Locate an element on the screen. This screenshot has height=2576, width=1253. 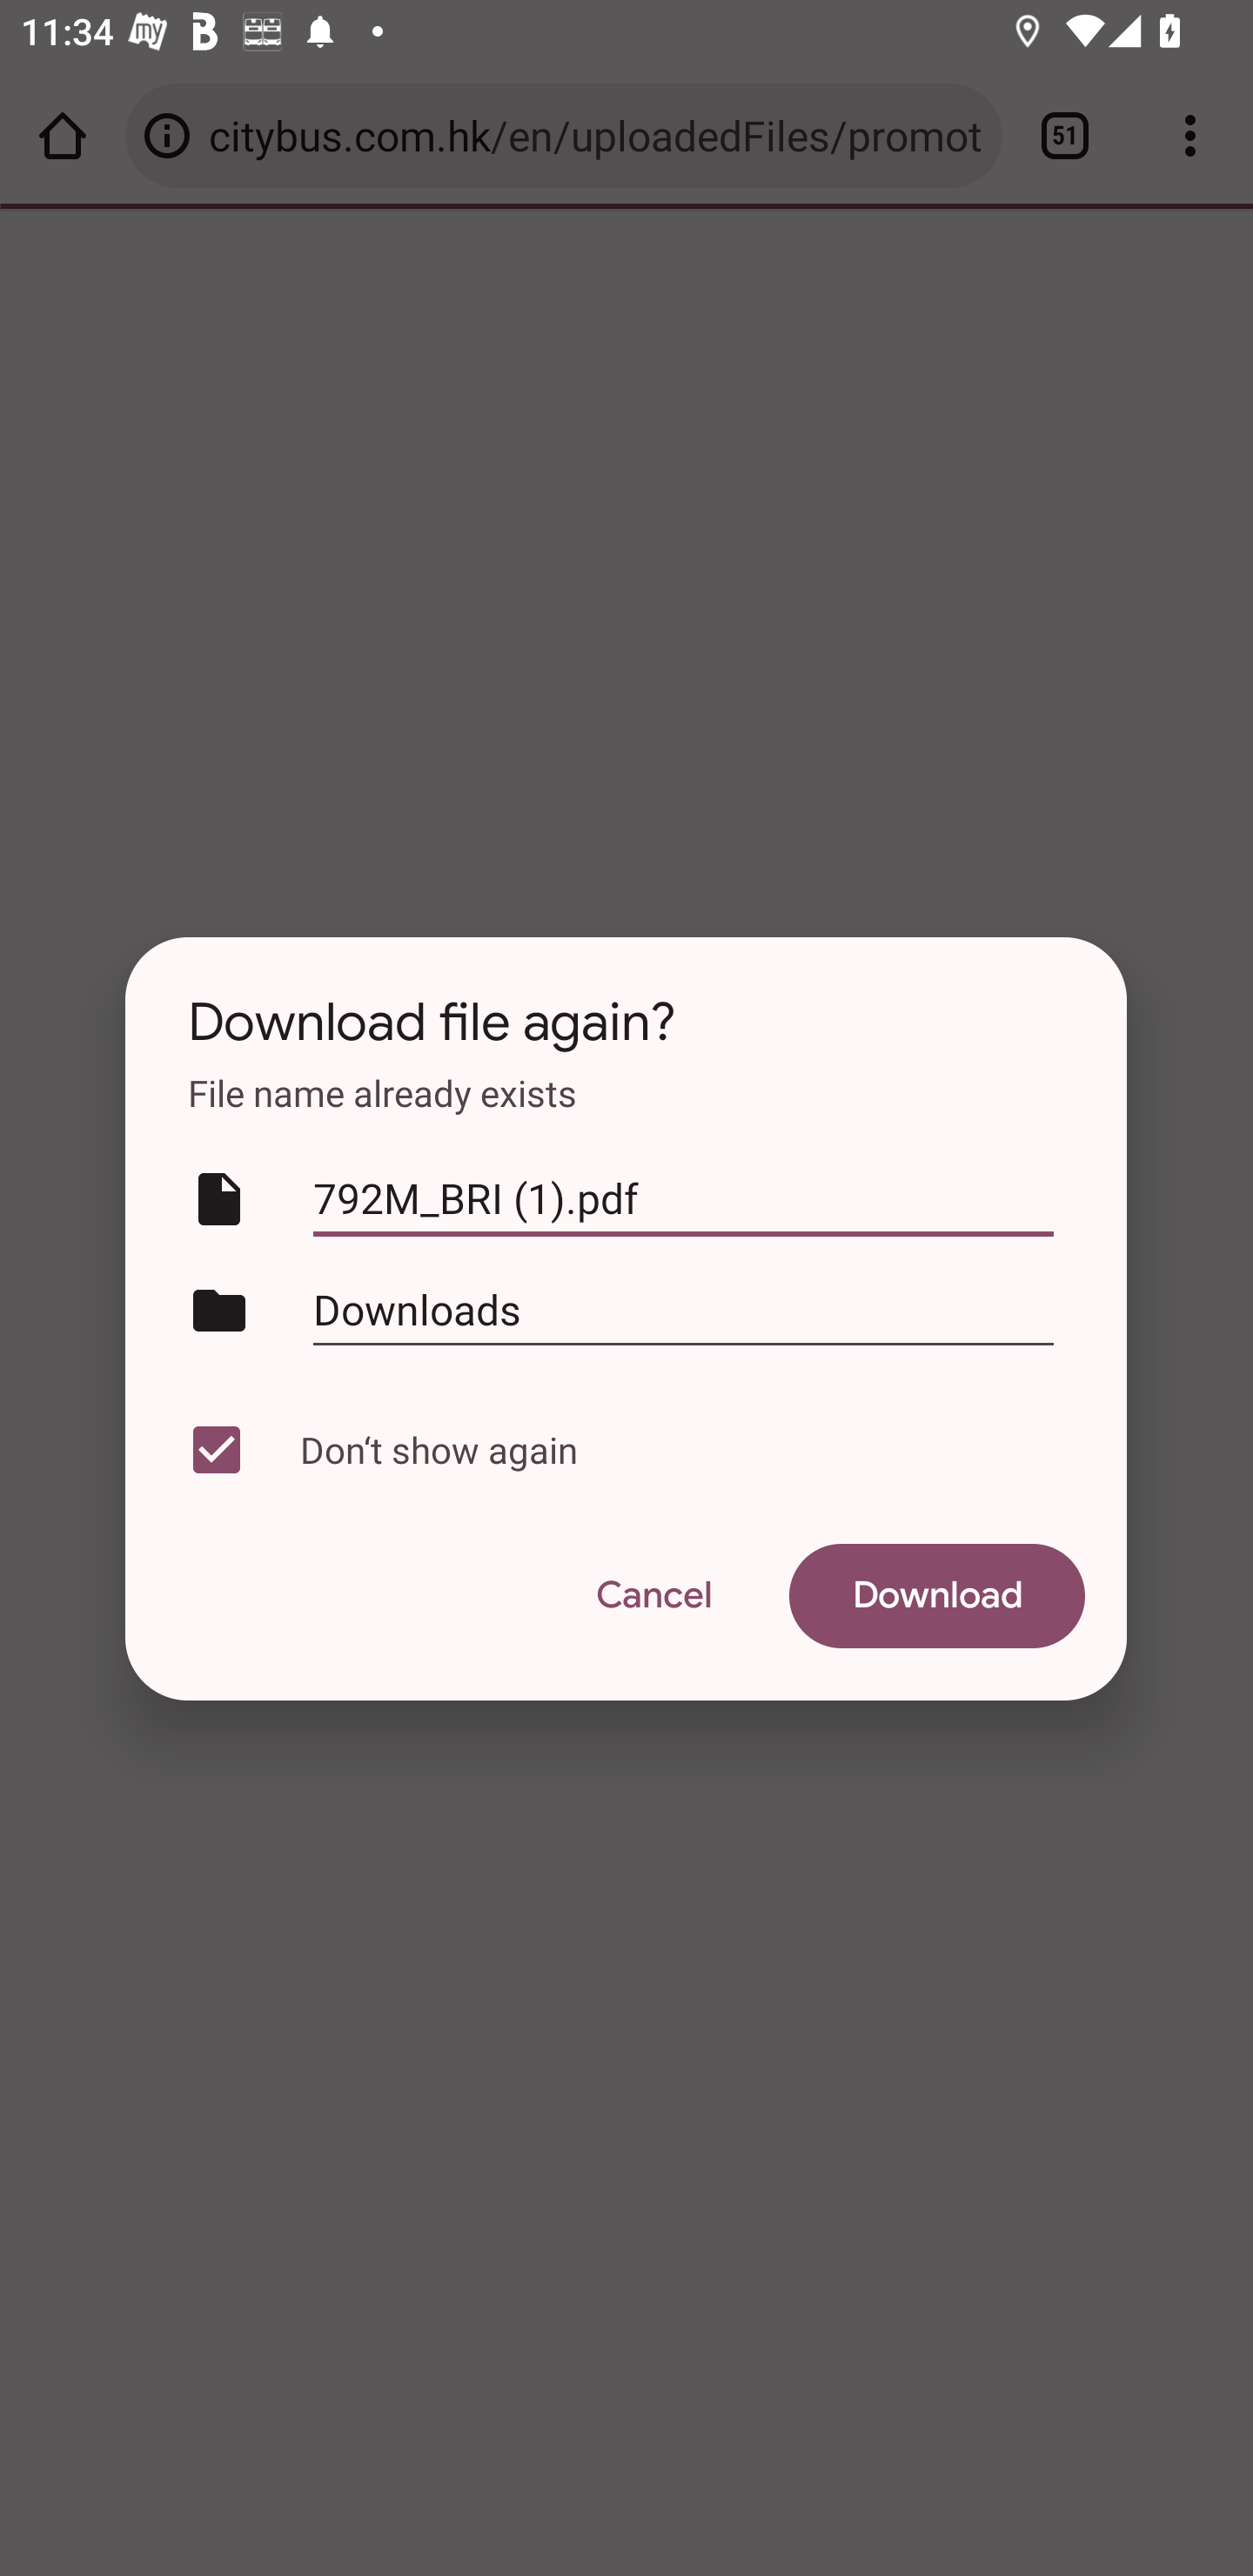
Cancel is located at coordinates (653, 1596).